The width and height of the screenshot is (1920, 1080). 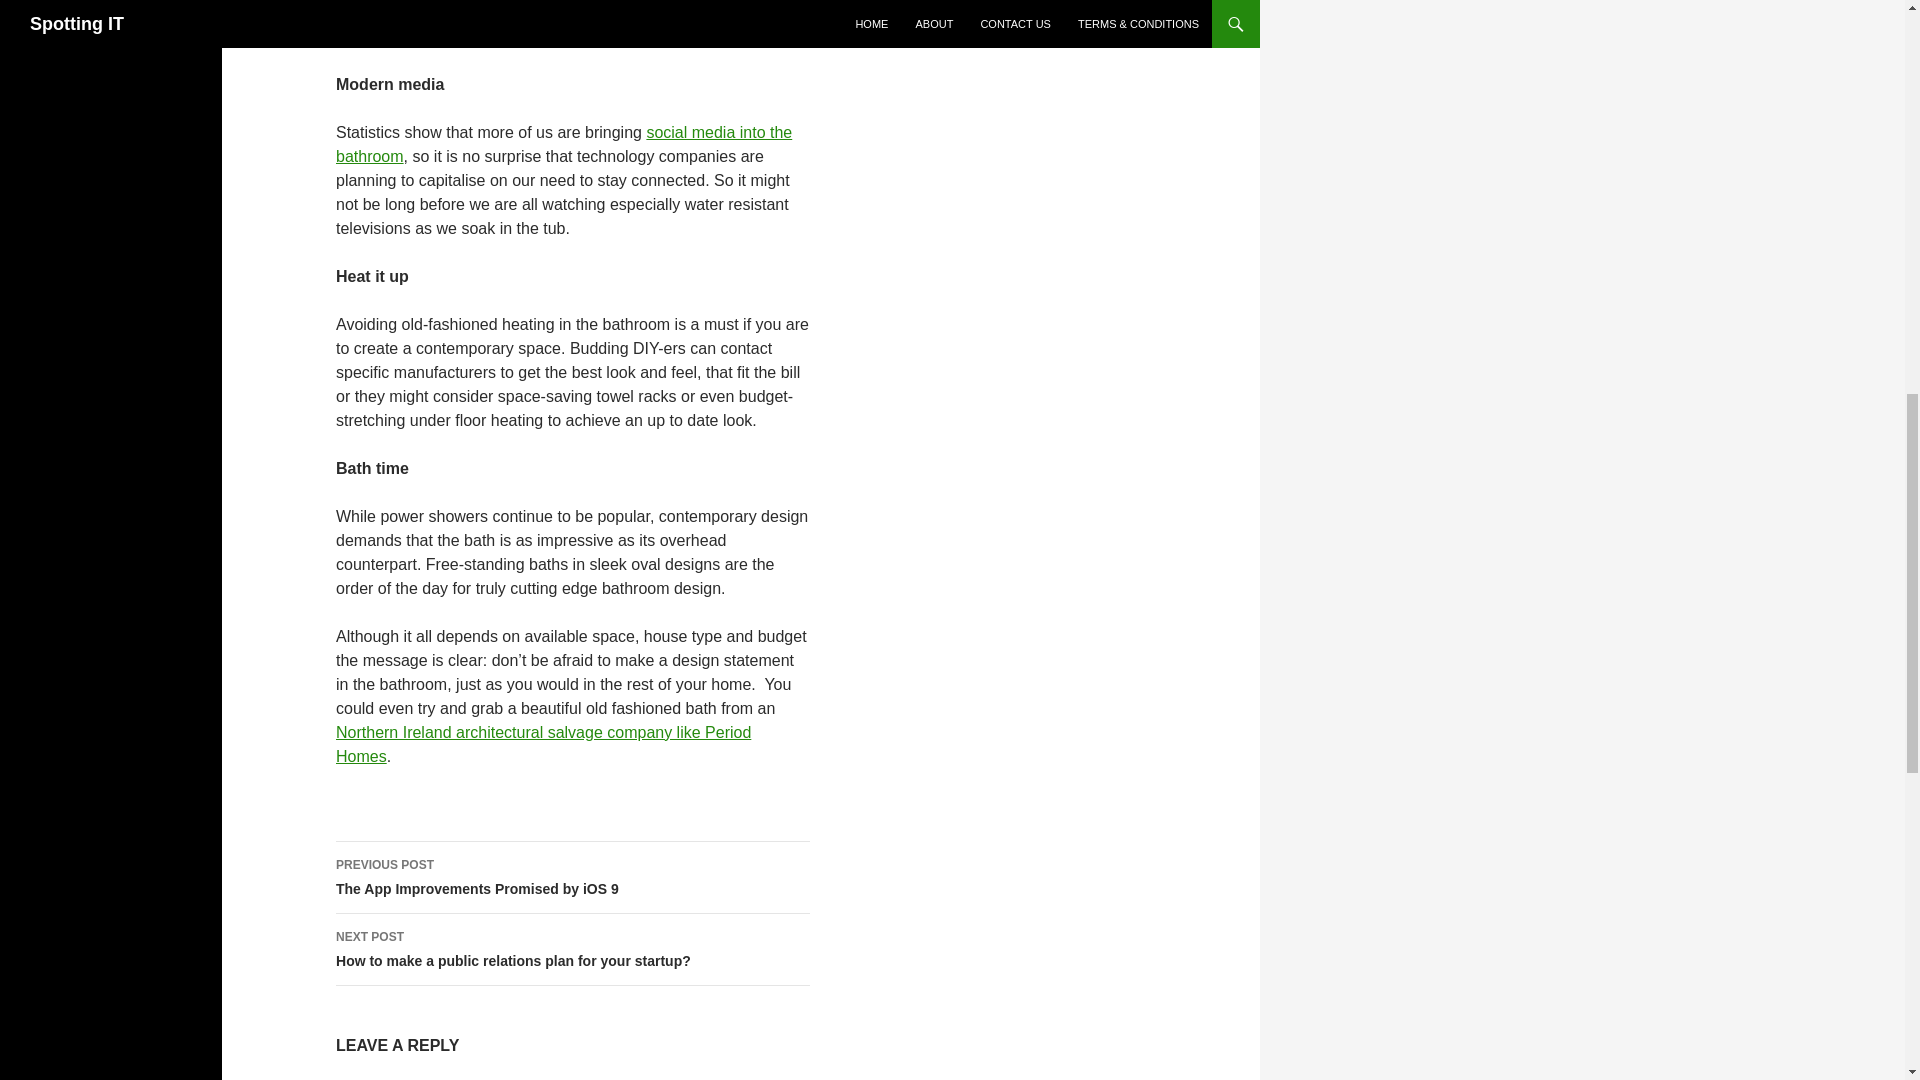 What do you see at coordinates (564, 144) in the screenshot?
I see `social media into the bathroom` at bounding box center [564, 144].